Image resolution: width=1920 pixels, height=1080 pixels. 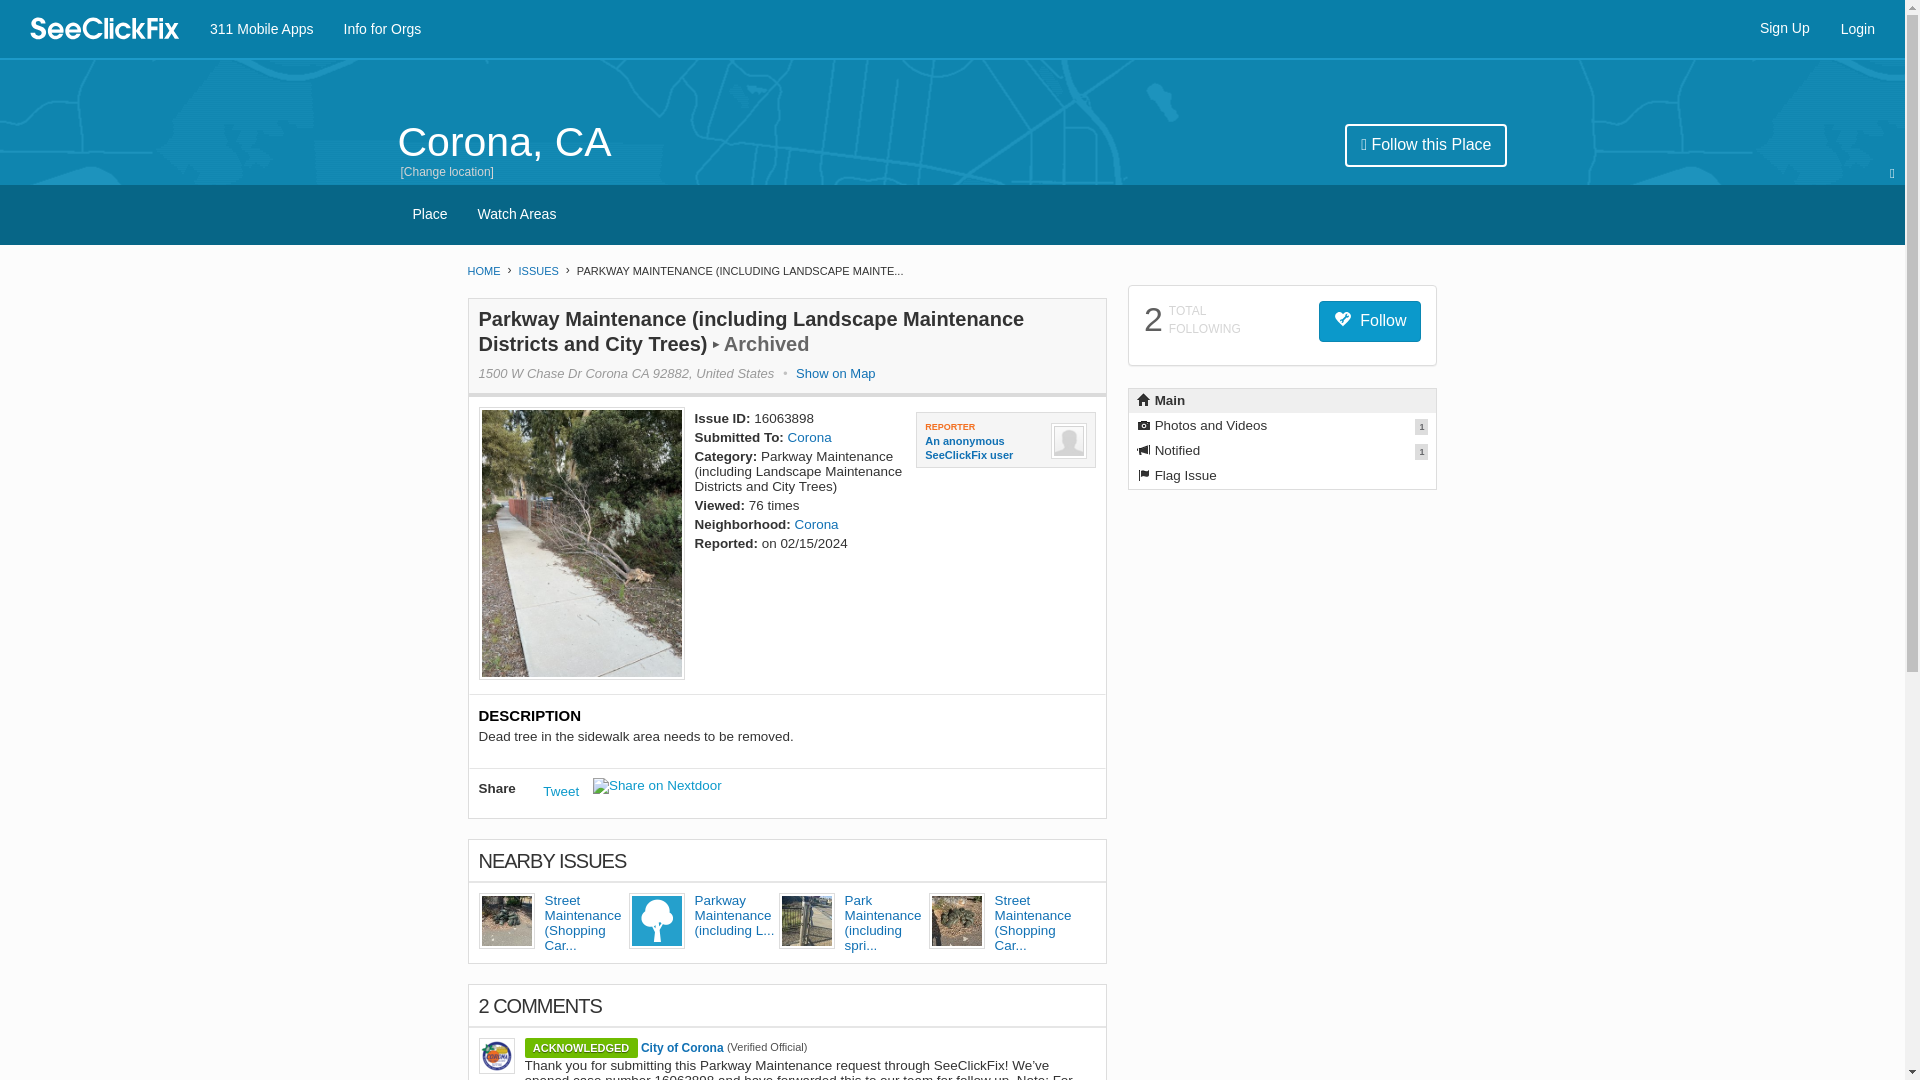 What do you see at coordinates (984, 448) in the screenshot?
I see `An anonymous SeeClickFix user` at bounding box center [984, 448].